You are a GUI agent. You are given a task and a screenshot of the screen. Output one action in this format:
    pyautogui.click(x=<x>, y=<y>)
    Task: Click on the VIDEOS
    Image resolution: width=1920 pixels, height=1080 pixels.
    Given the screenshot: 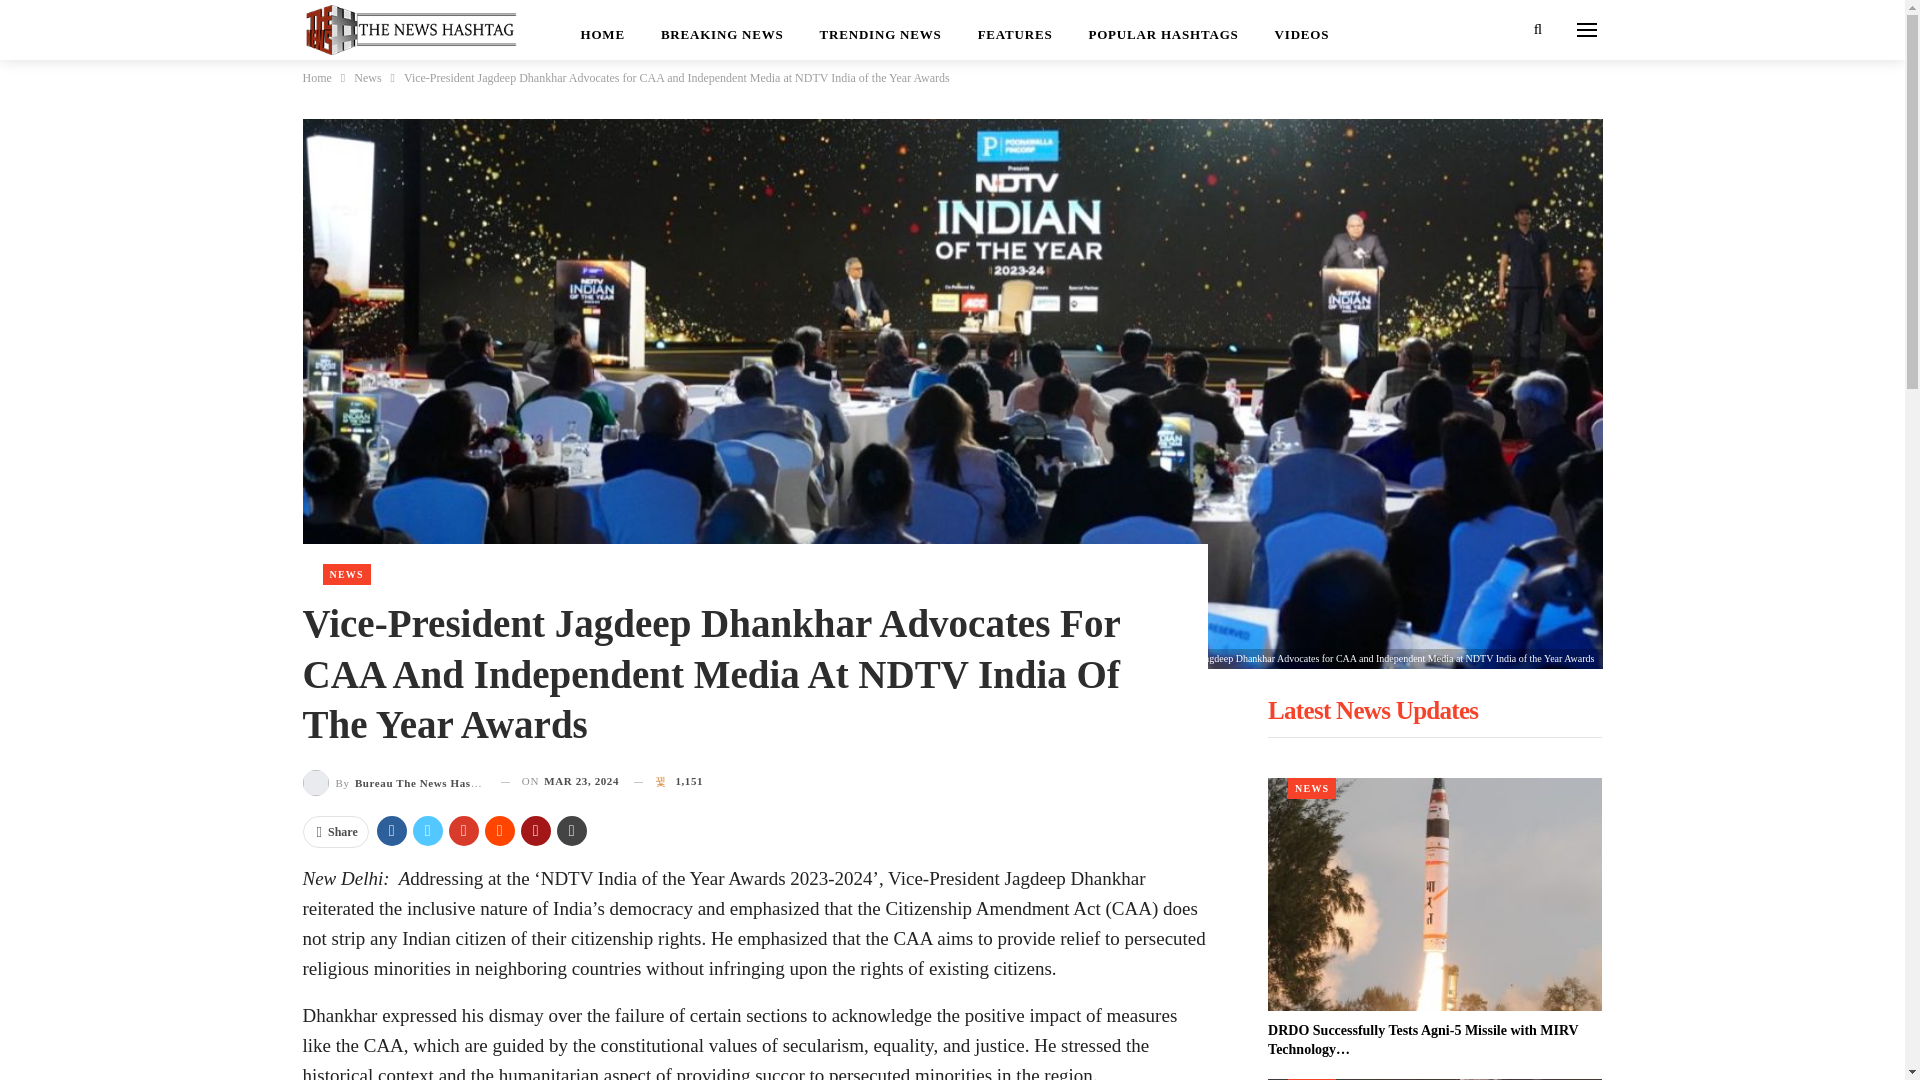 What is the action you would take?
    pyautogui.click(x=1302, y=30)
    